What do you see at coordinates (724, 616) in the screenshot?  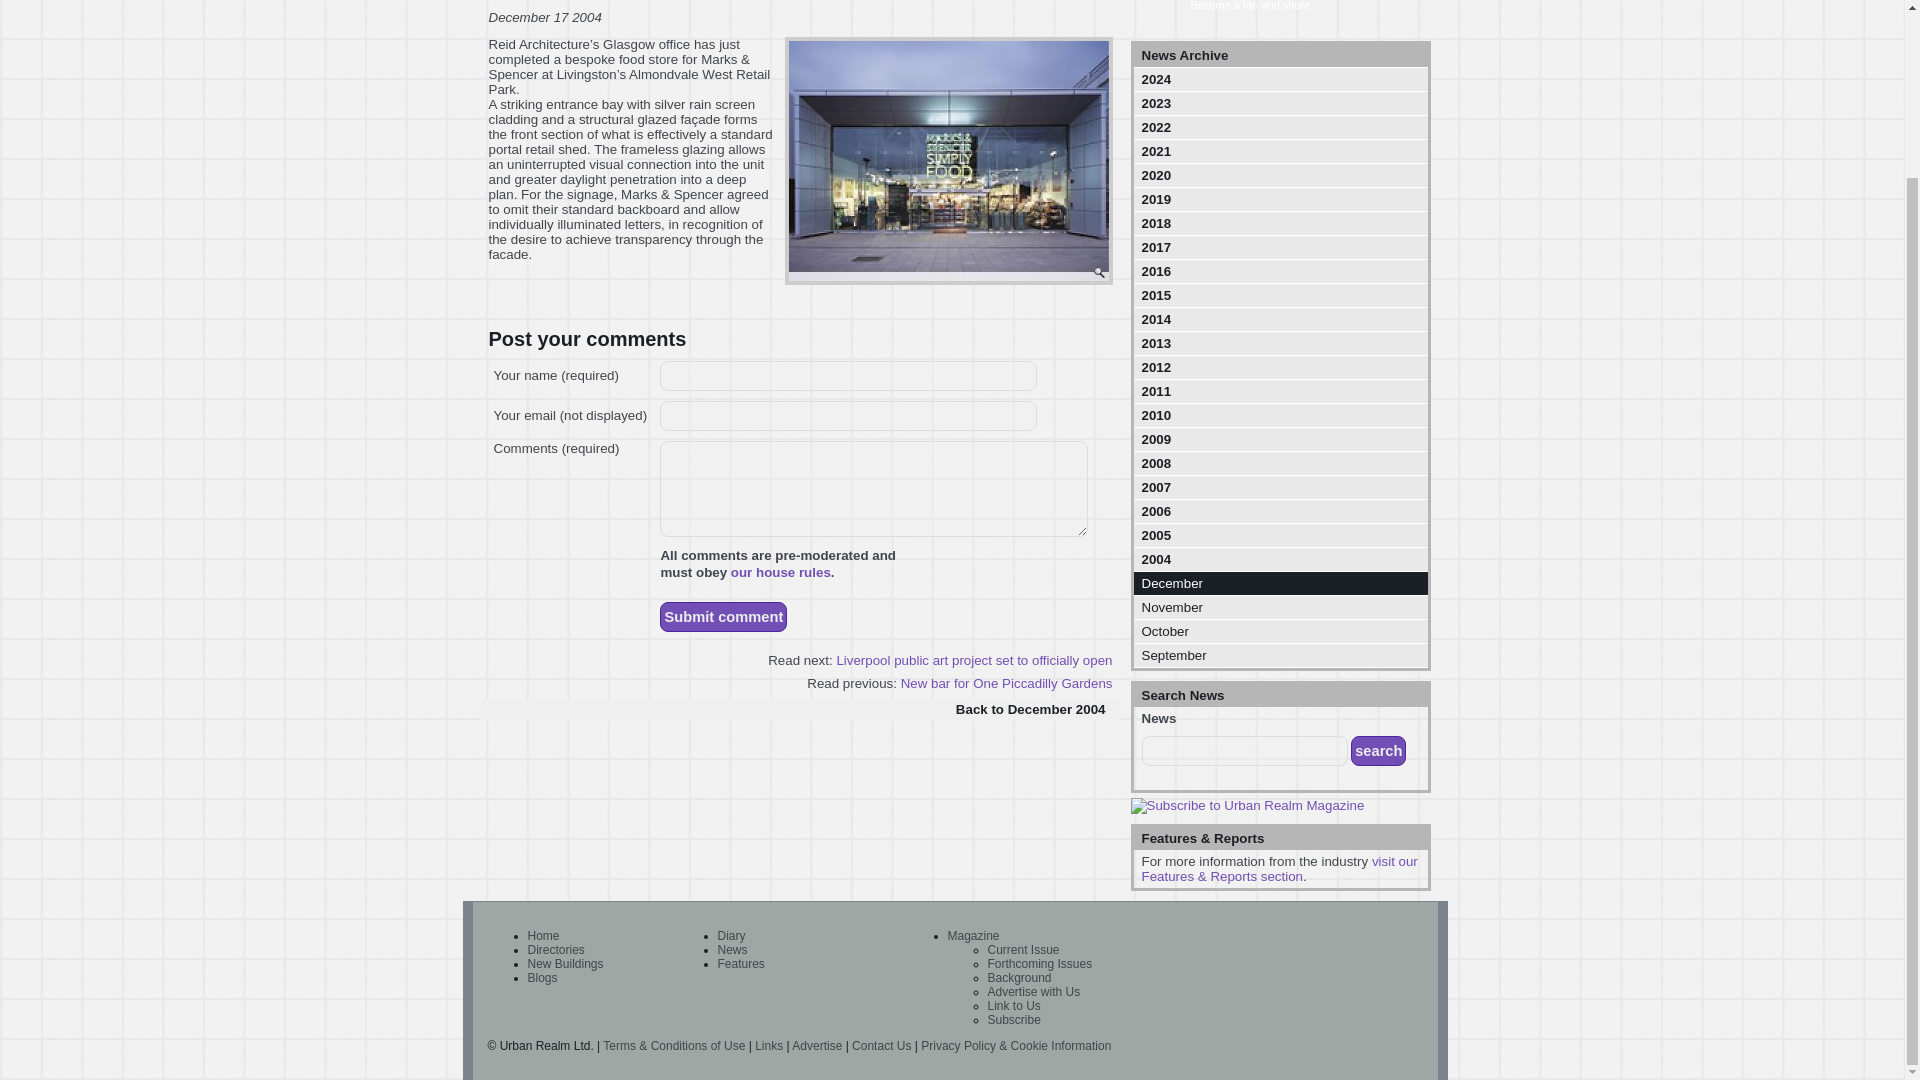 I see `Submit comment` at bounding box center [724, 616].